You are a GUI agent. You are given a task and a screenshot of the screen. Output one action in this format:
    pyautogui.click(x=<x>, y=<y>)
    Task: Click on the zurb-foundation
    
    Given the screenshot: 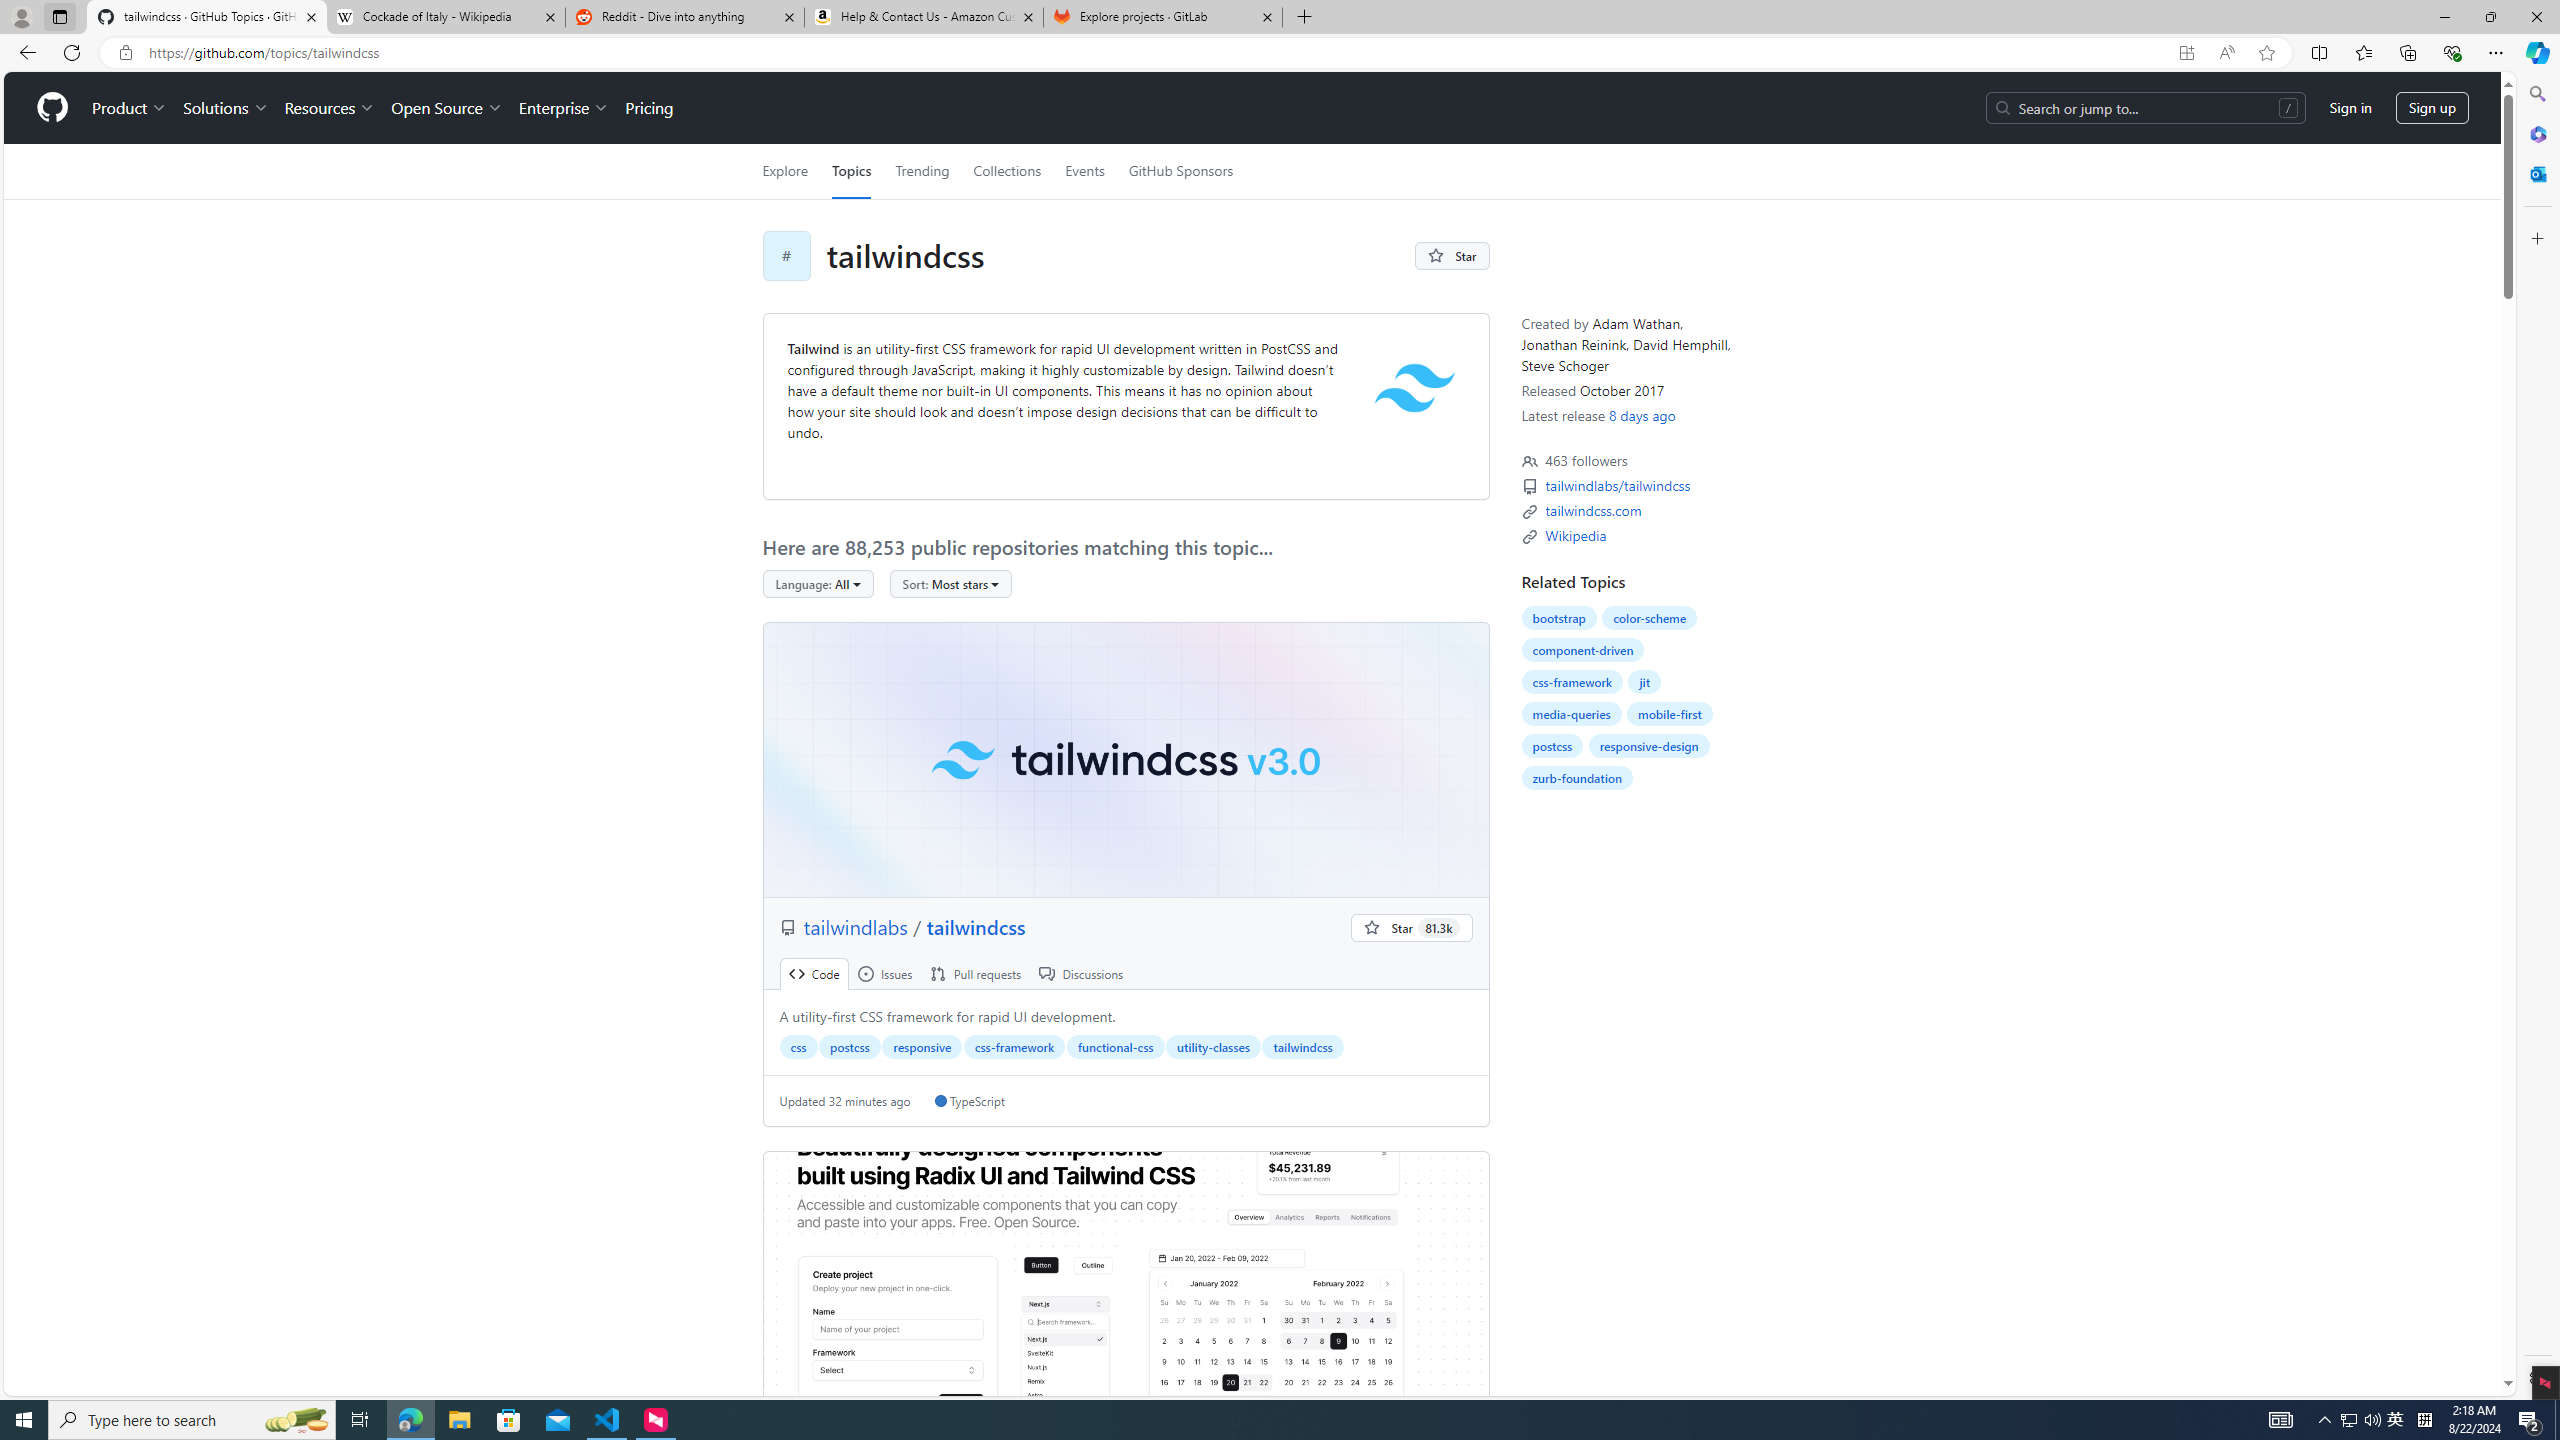 What is the action you would take?
    pyautogui.click(x=1576, y=778)
    